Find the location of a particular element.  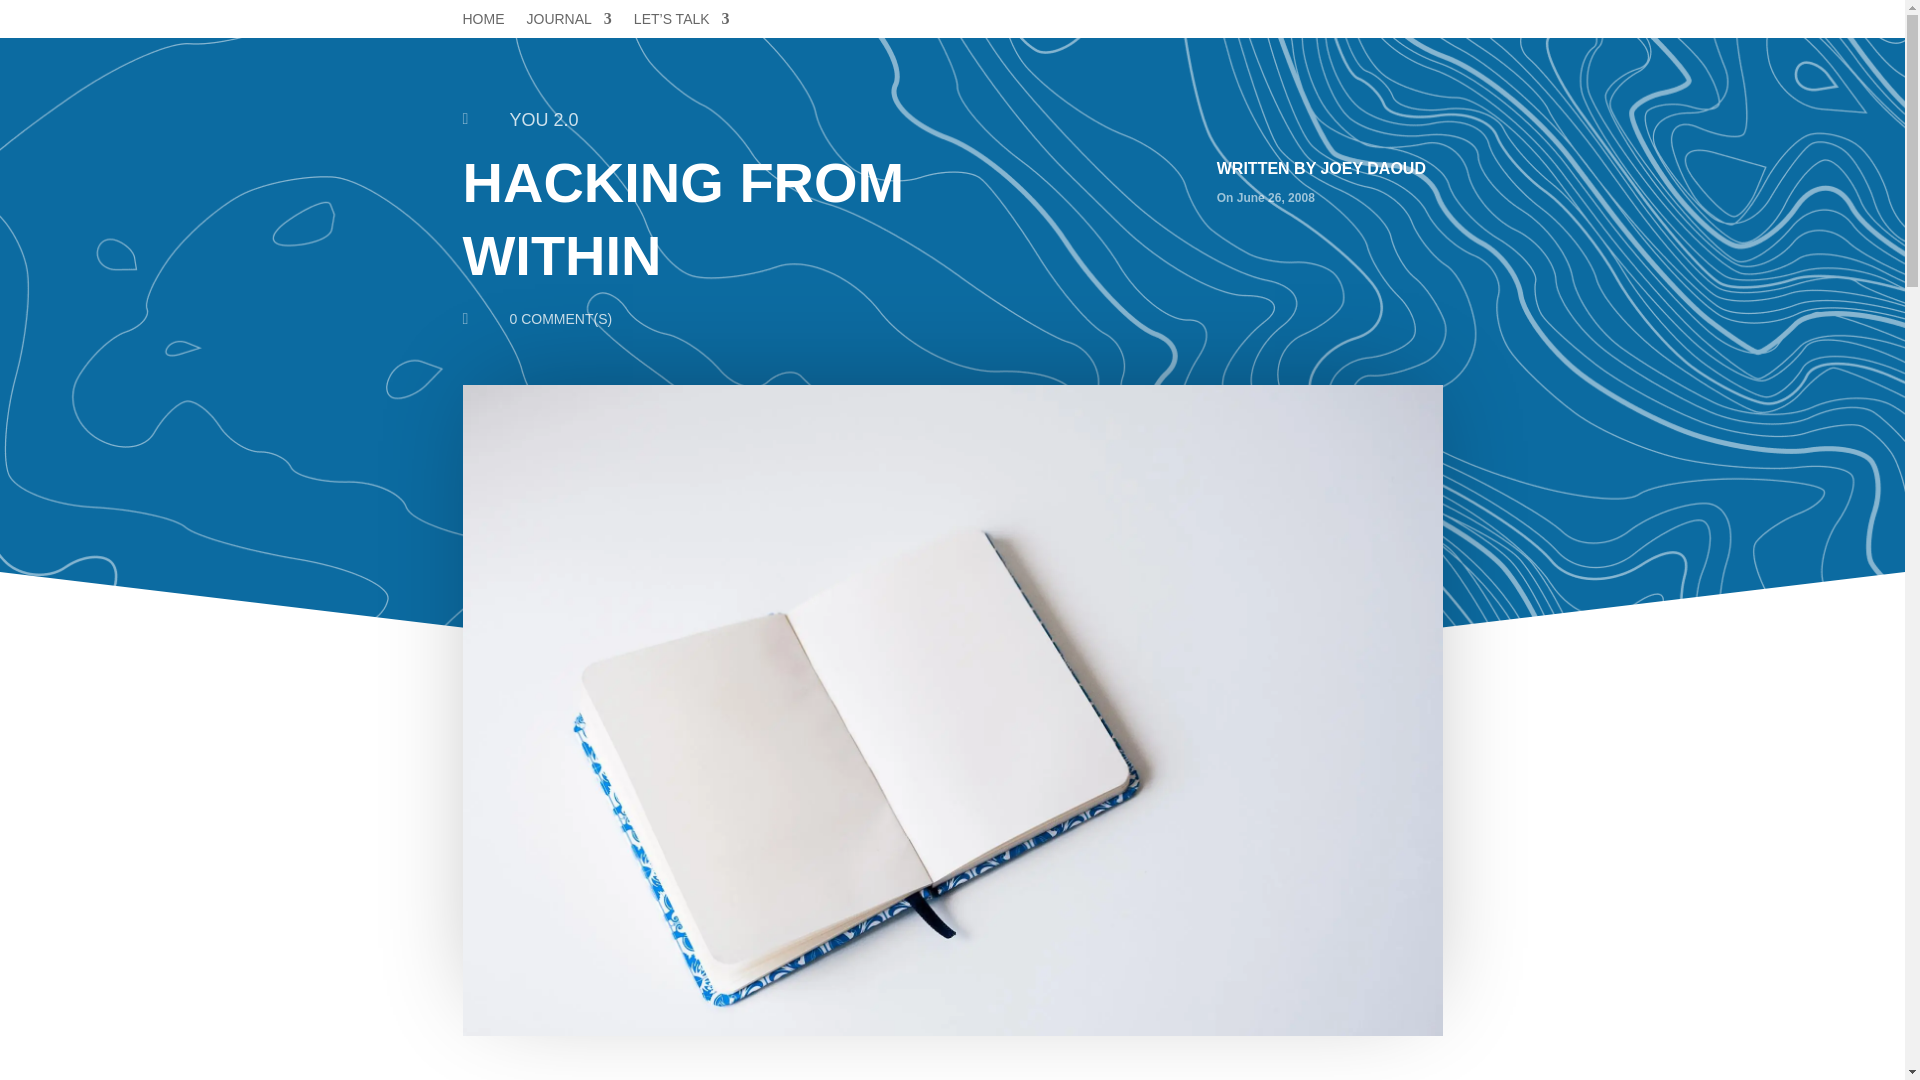

HOME is located at coordinates (482, 22).